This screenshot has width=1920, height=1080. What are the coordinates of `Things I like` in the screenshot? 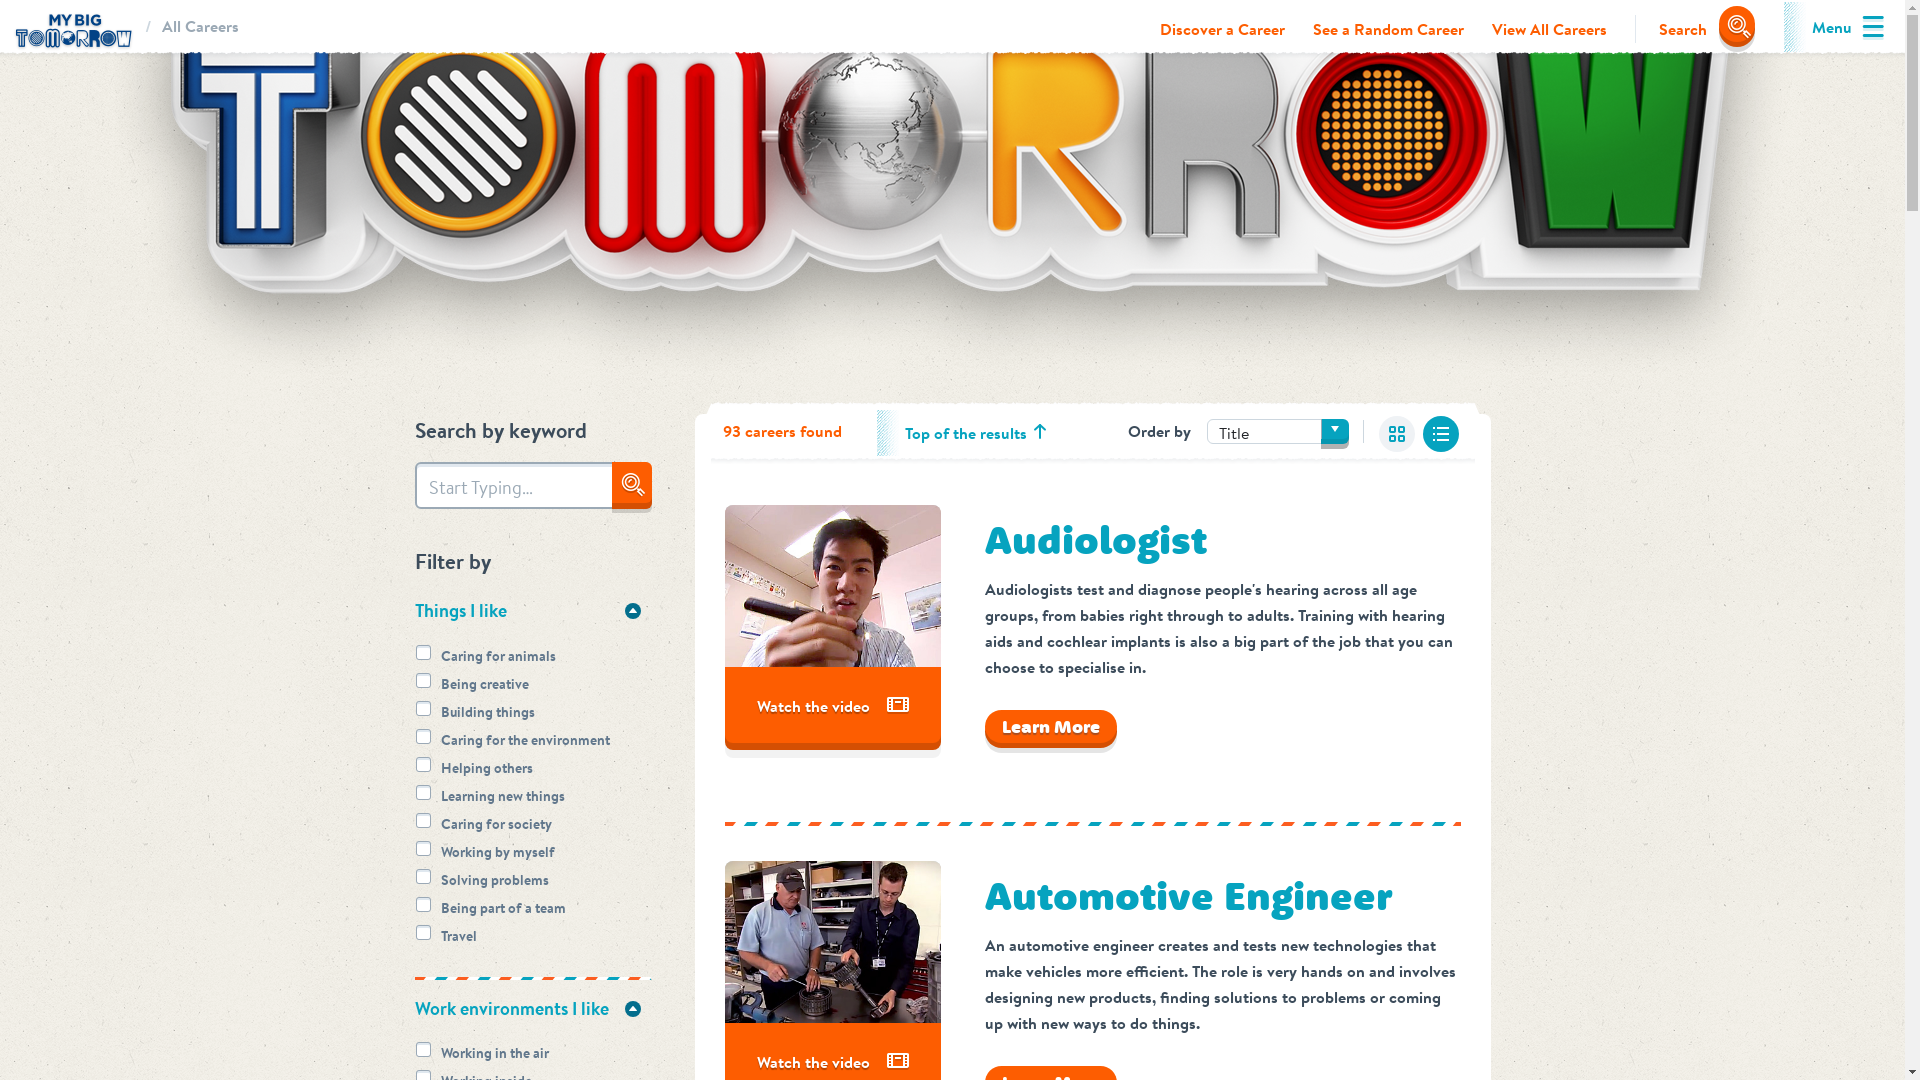 It's located at (532, 610).